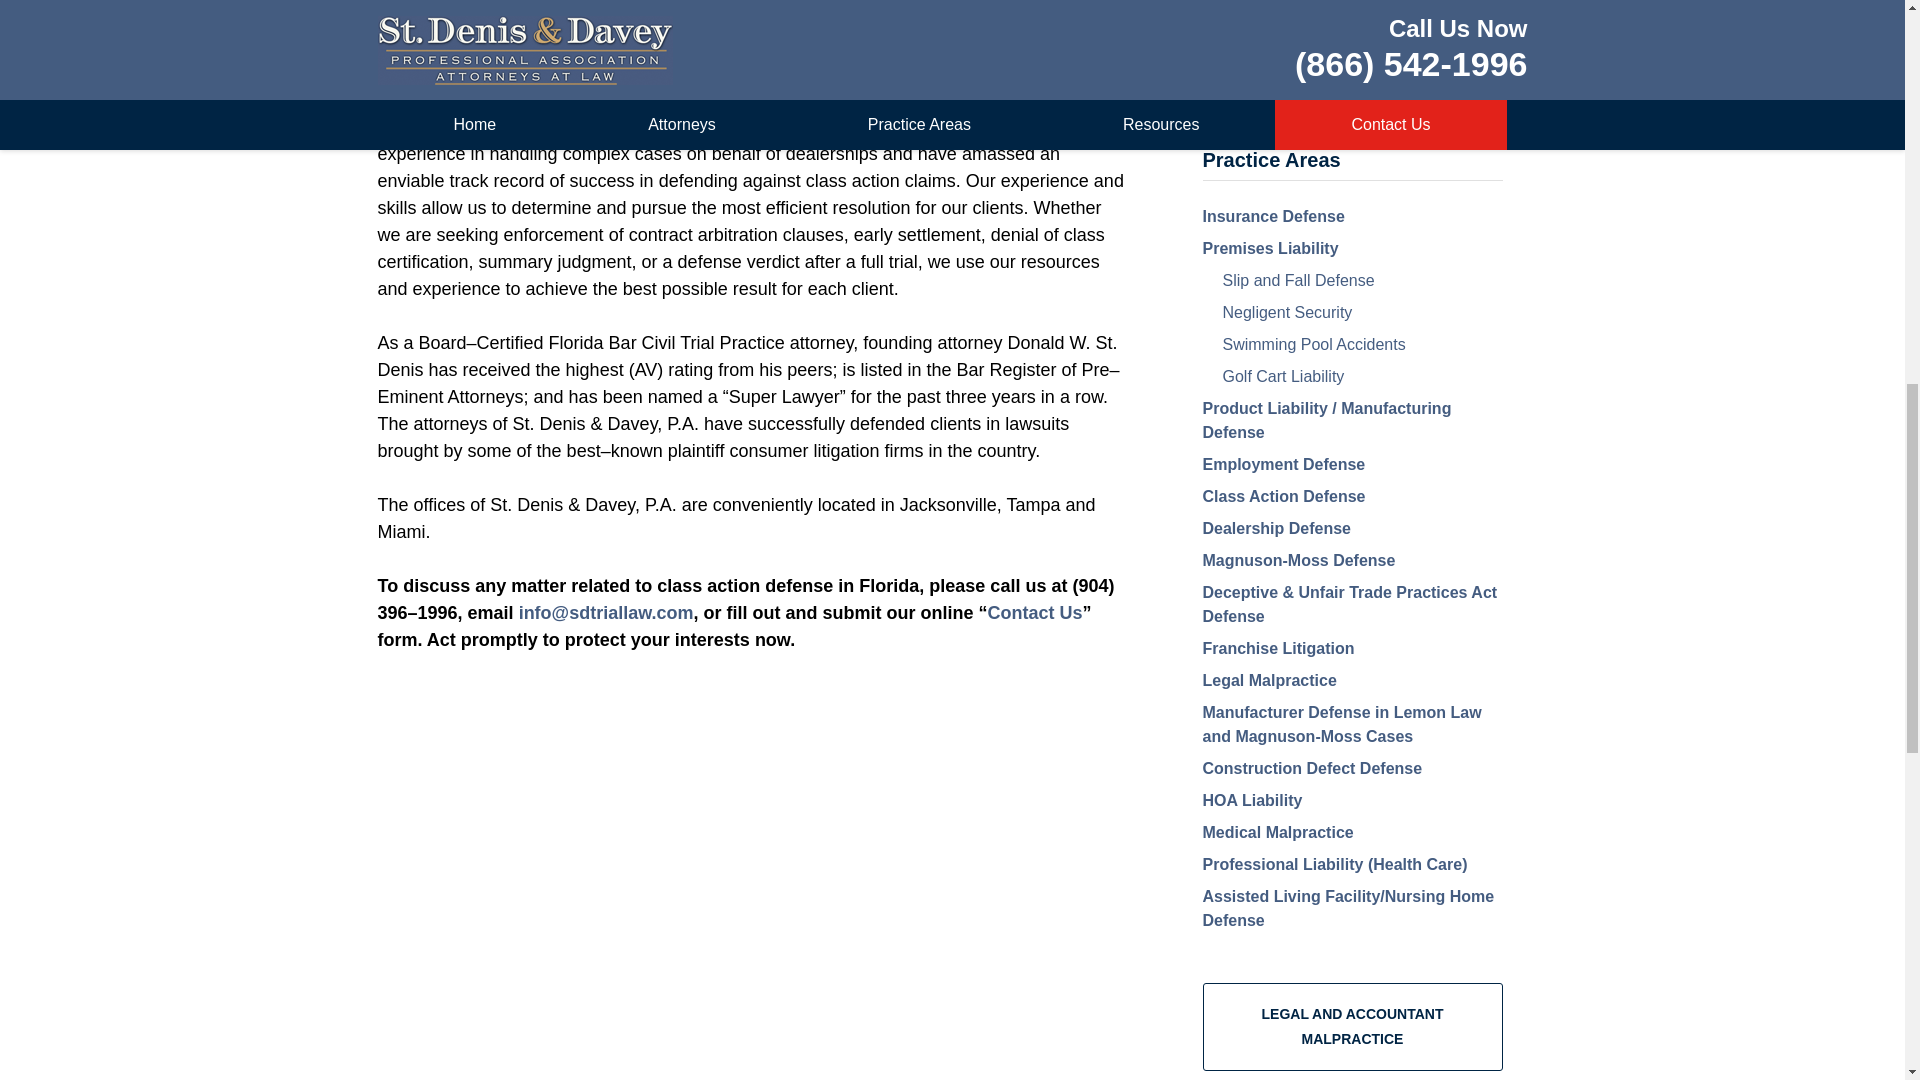  What do you see at coordinates (1035, 612) in the screenshot?
I see `Contact Us` at bounding box center [1035, 612].